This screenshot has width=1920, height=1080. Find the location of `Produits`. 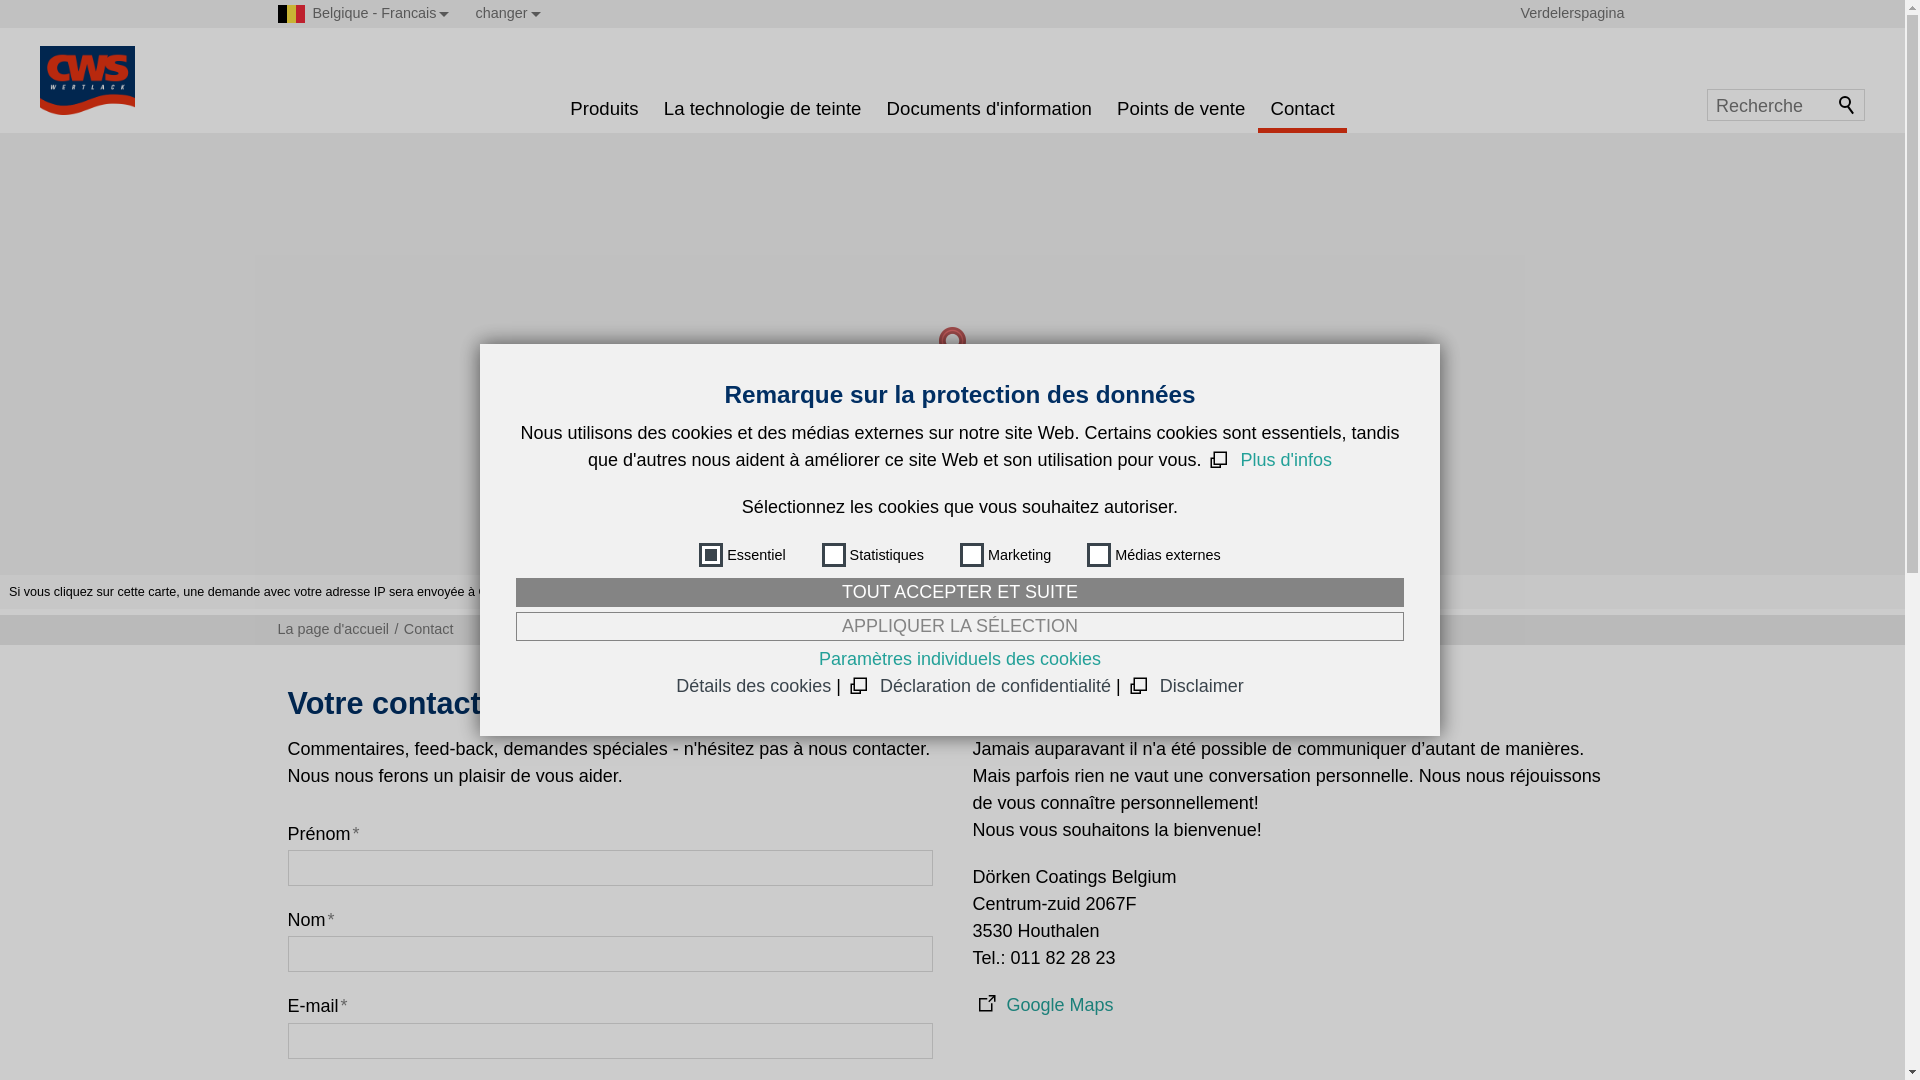

Produits is located at coordinates (604, 106).